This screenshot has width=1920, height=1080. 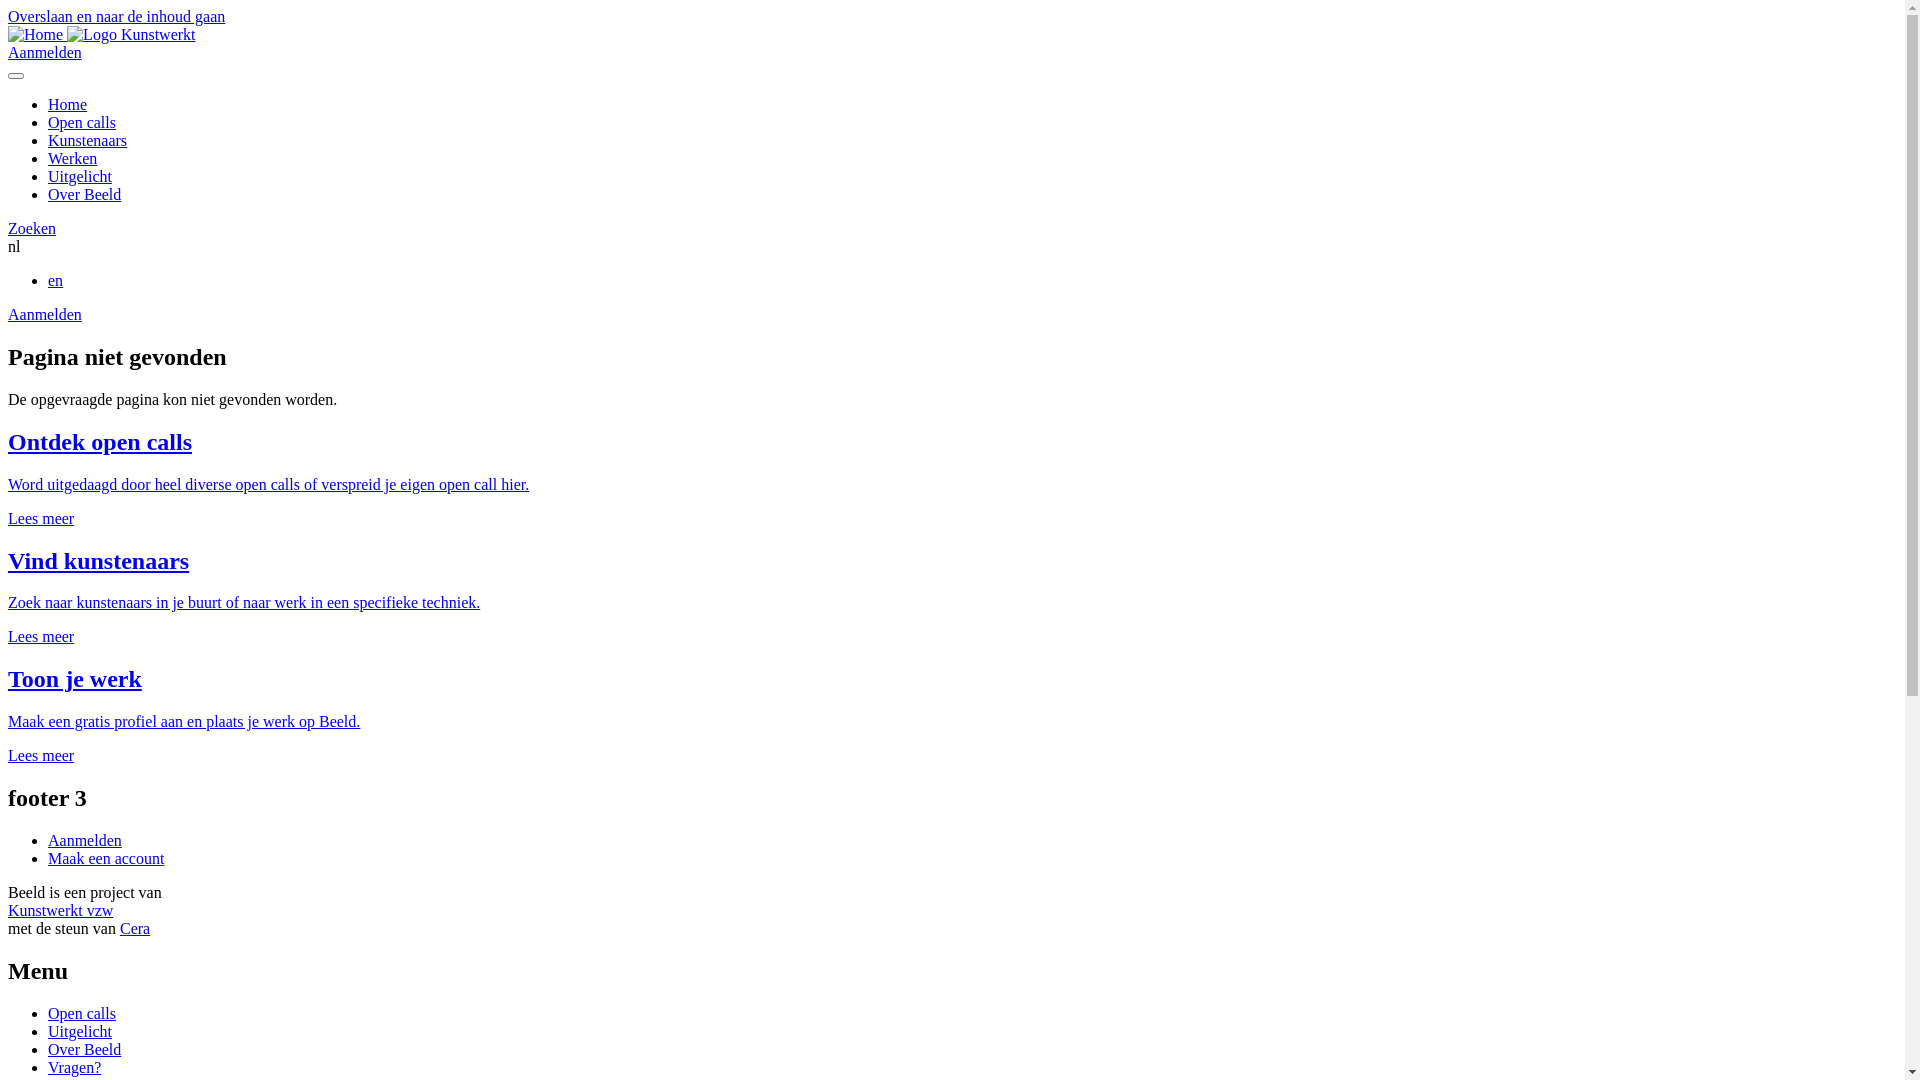 I want to click on Aanmelden, so click(x=85, y=840).